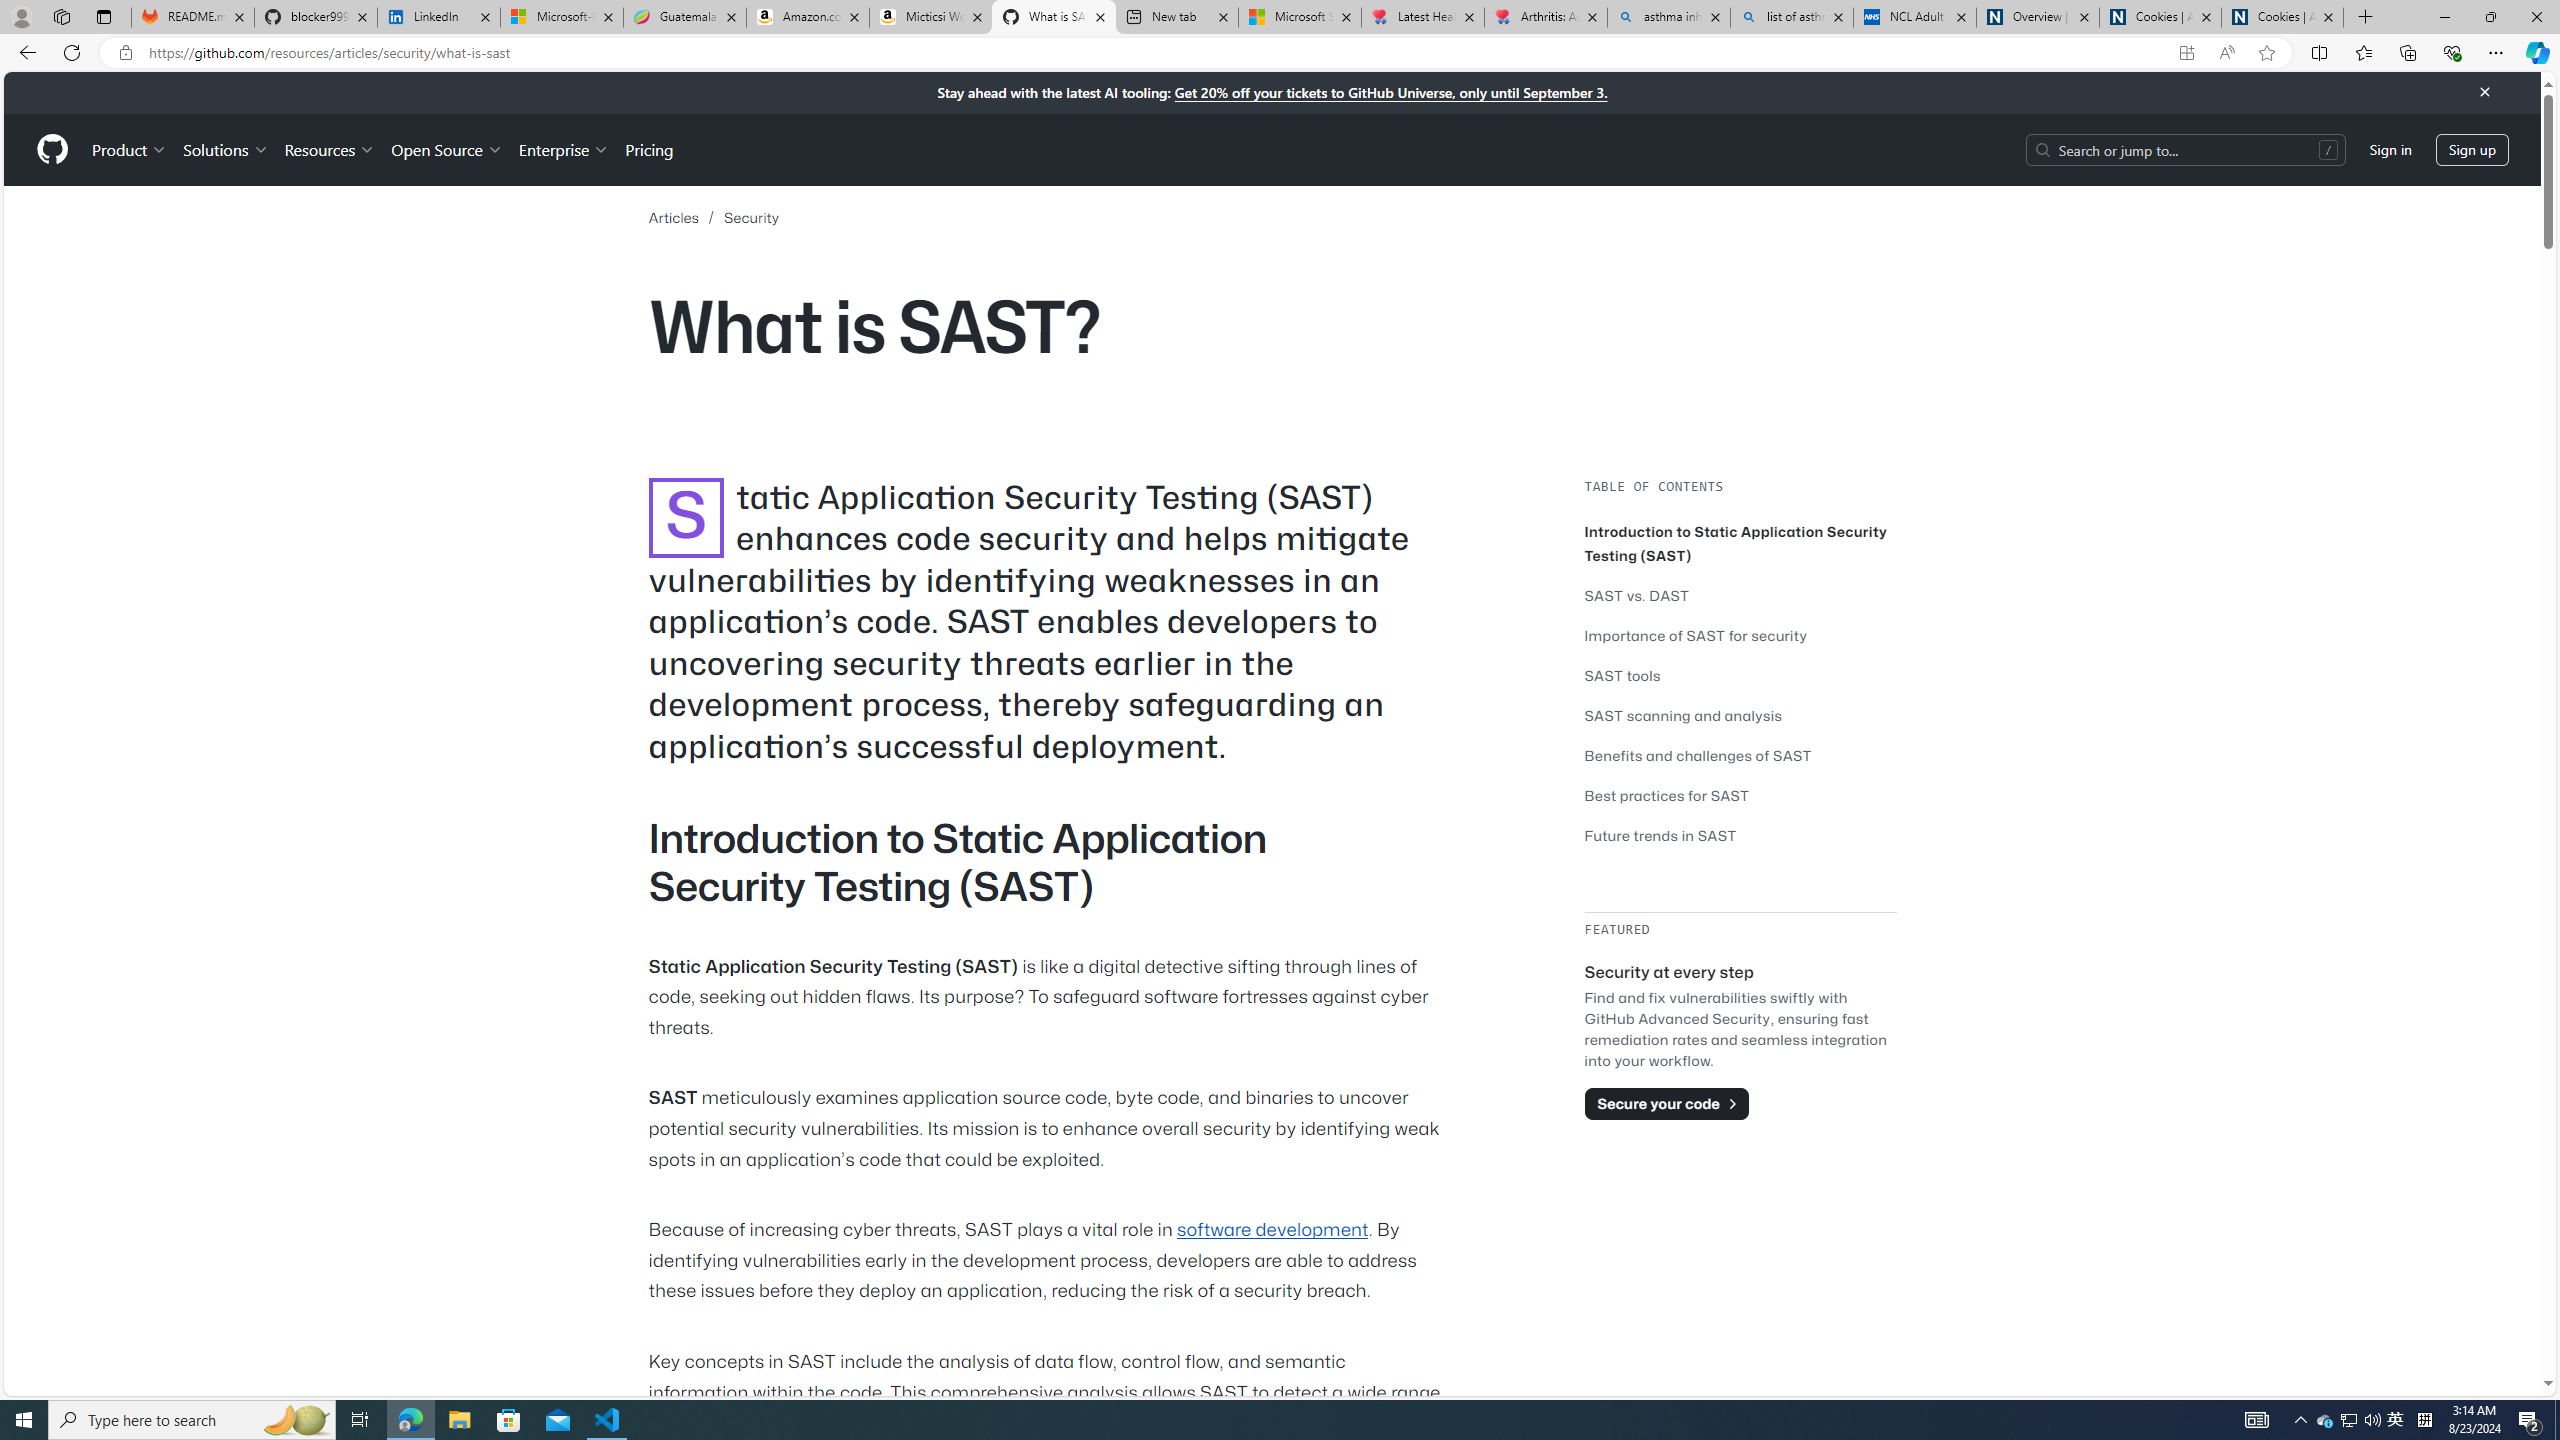 This screenshot has height=1440, width=2560. What do you see at coordinates (1668, 795) in the screenshot?
I see `Best practices for SAST` at bounding box center [1668, 795].